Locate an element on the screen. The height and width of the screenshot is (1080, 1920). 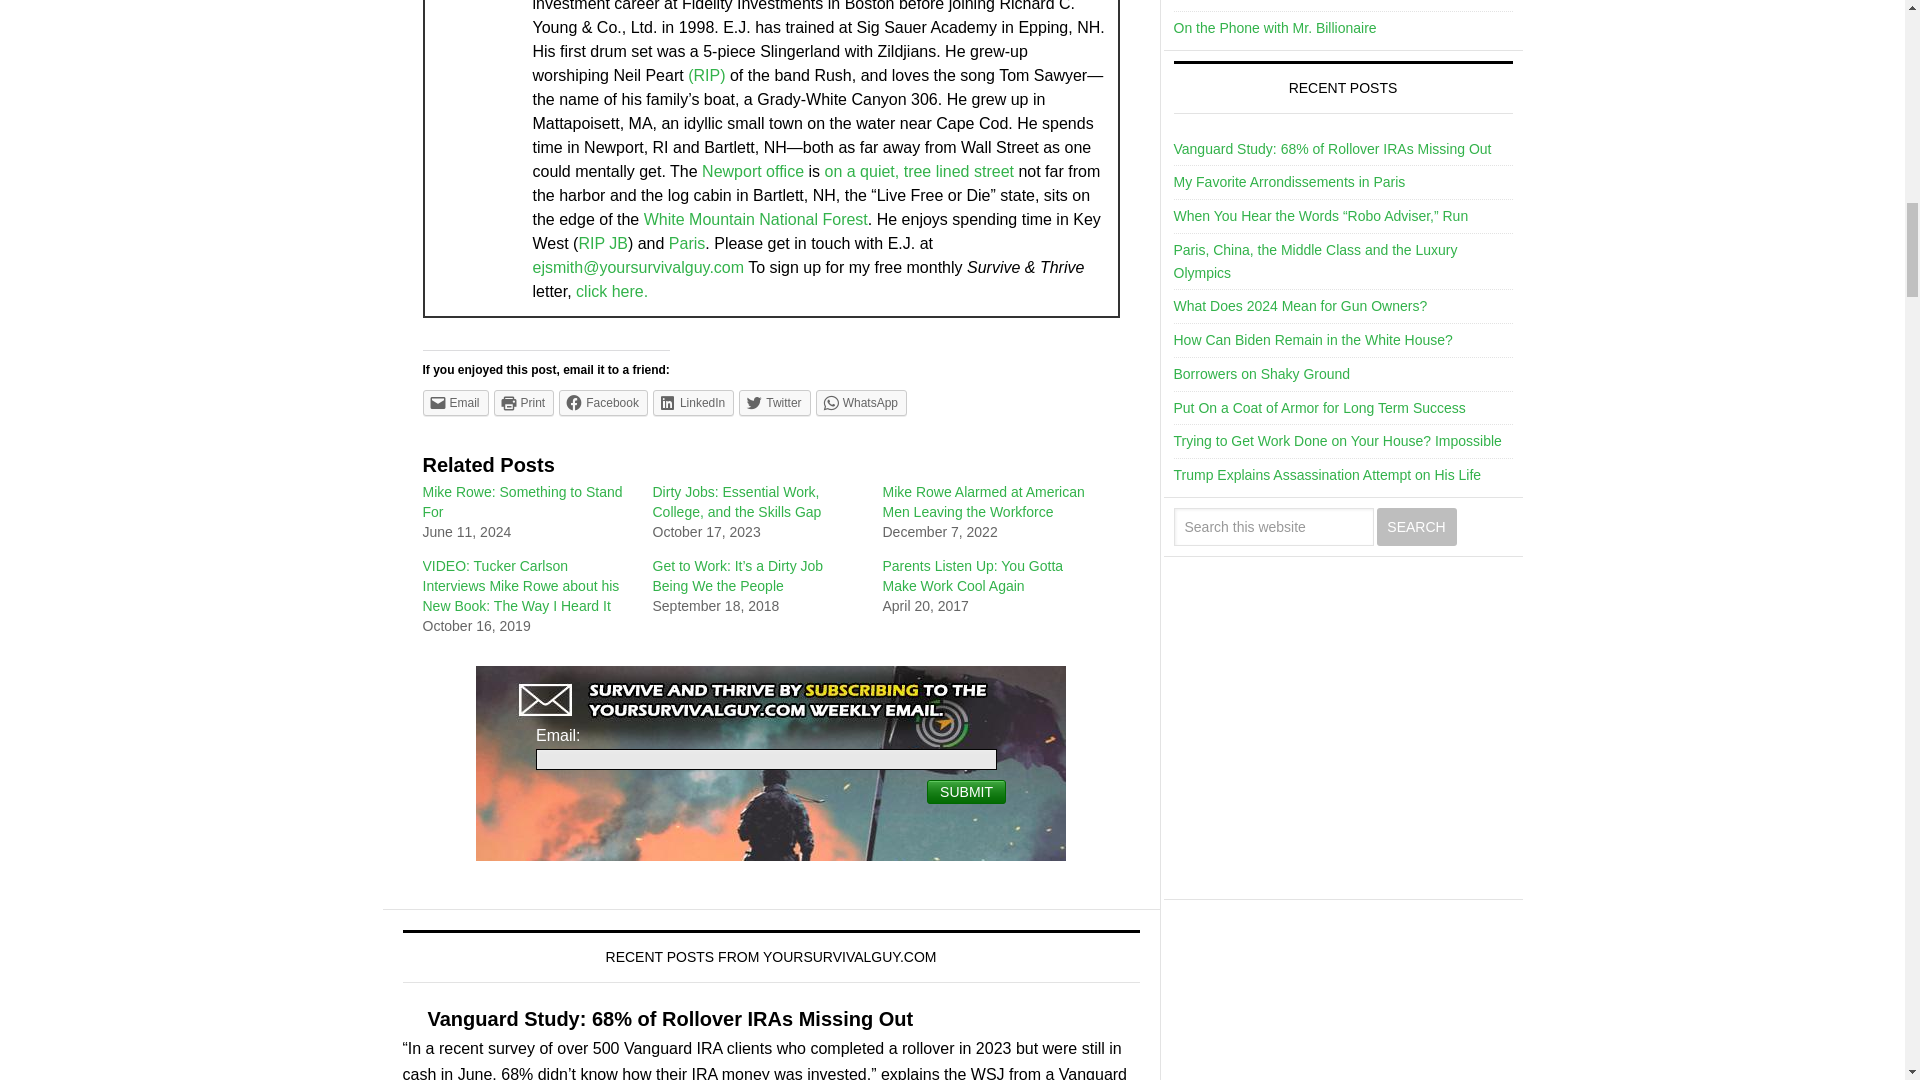
Submit is located at coordinates (966, 791).